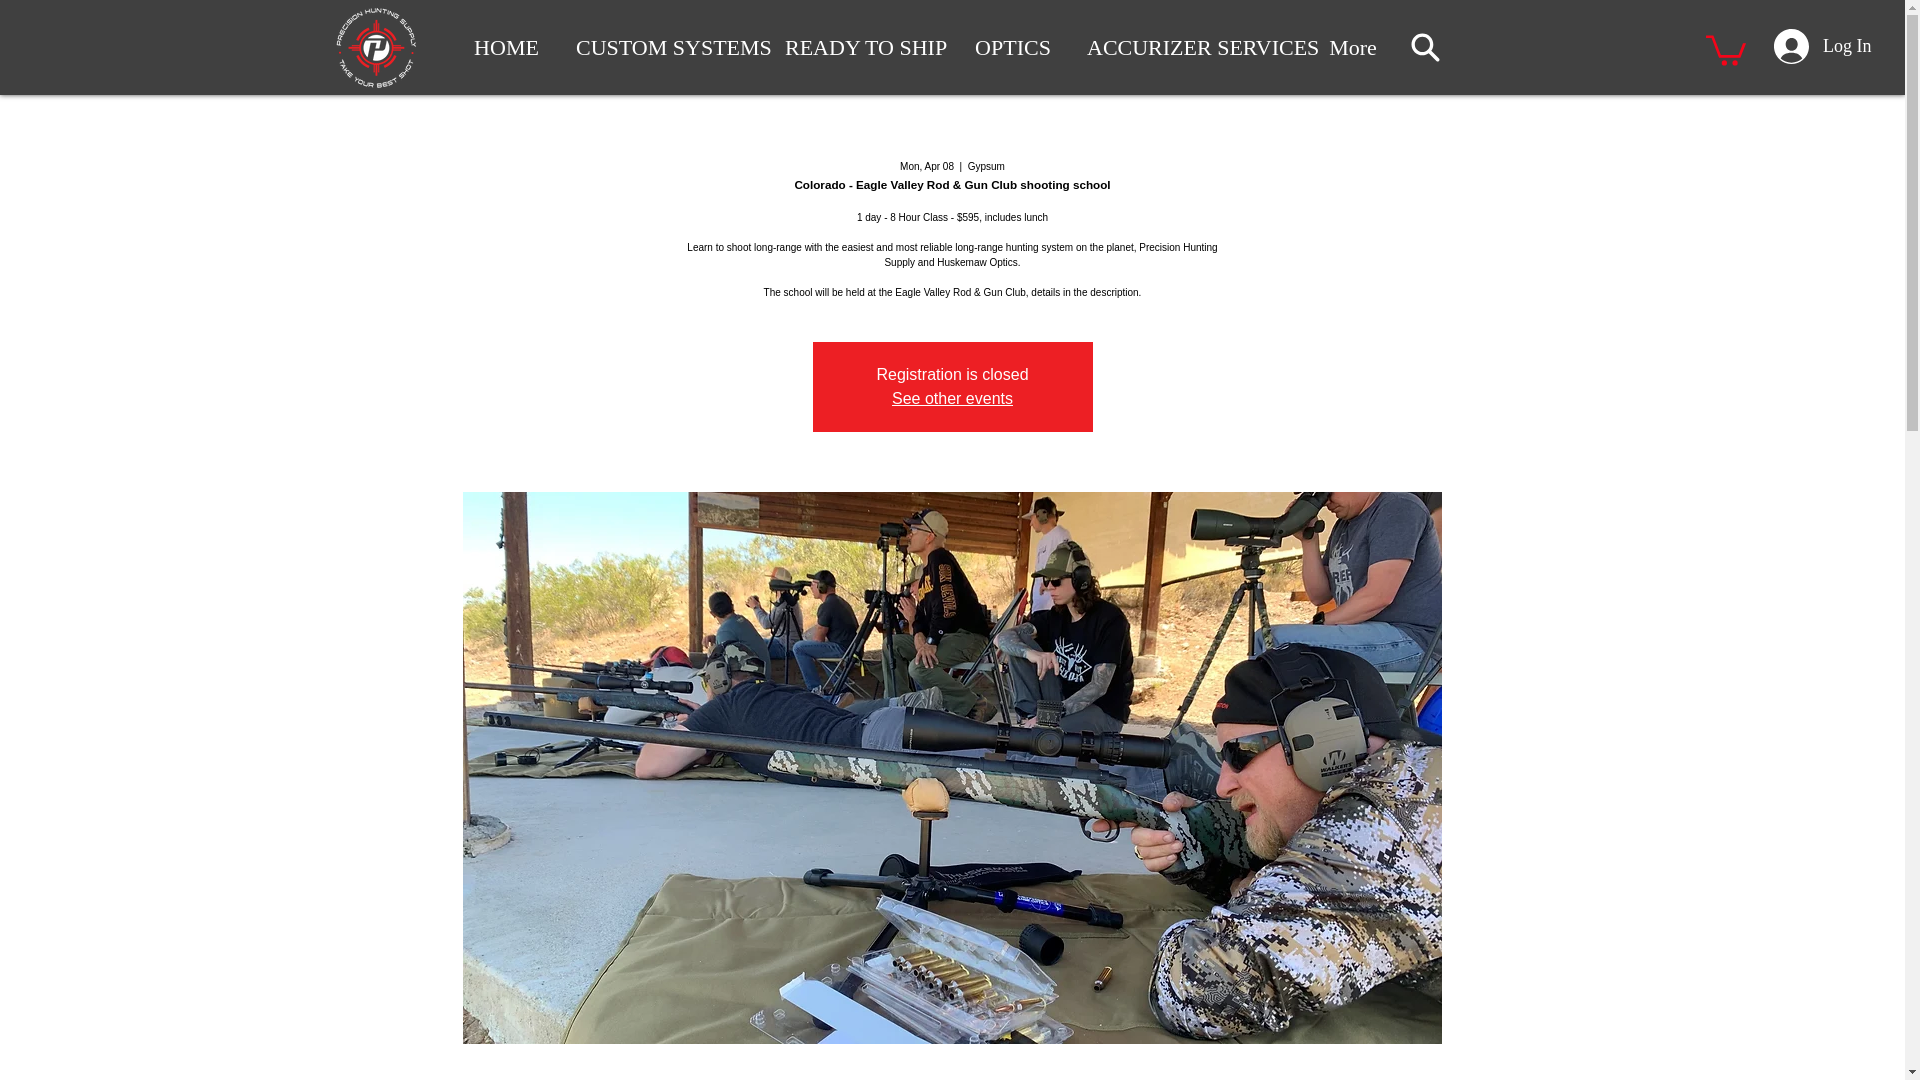 The height and width of the screenshot is (1080, 1920). I want to click on See other events, so click(952, 398).